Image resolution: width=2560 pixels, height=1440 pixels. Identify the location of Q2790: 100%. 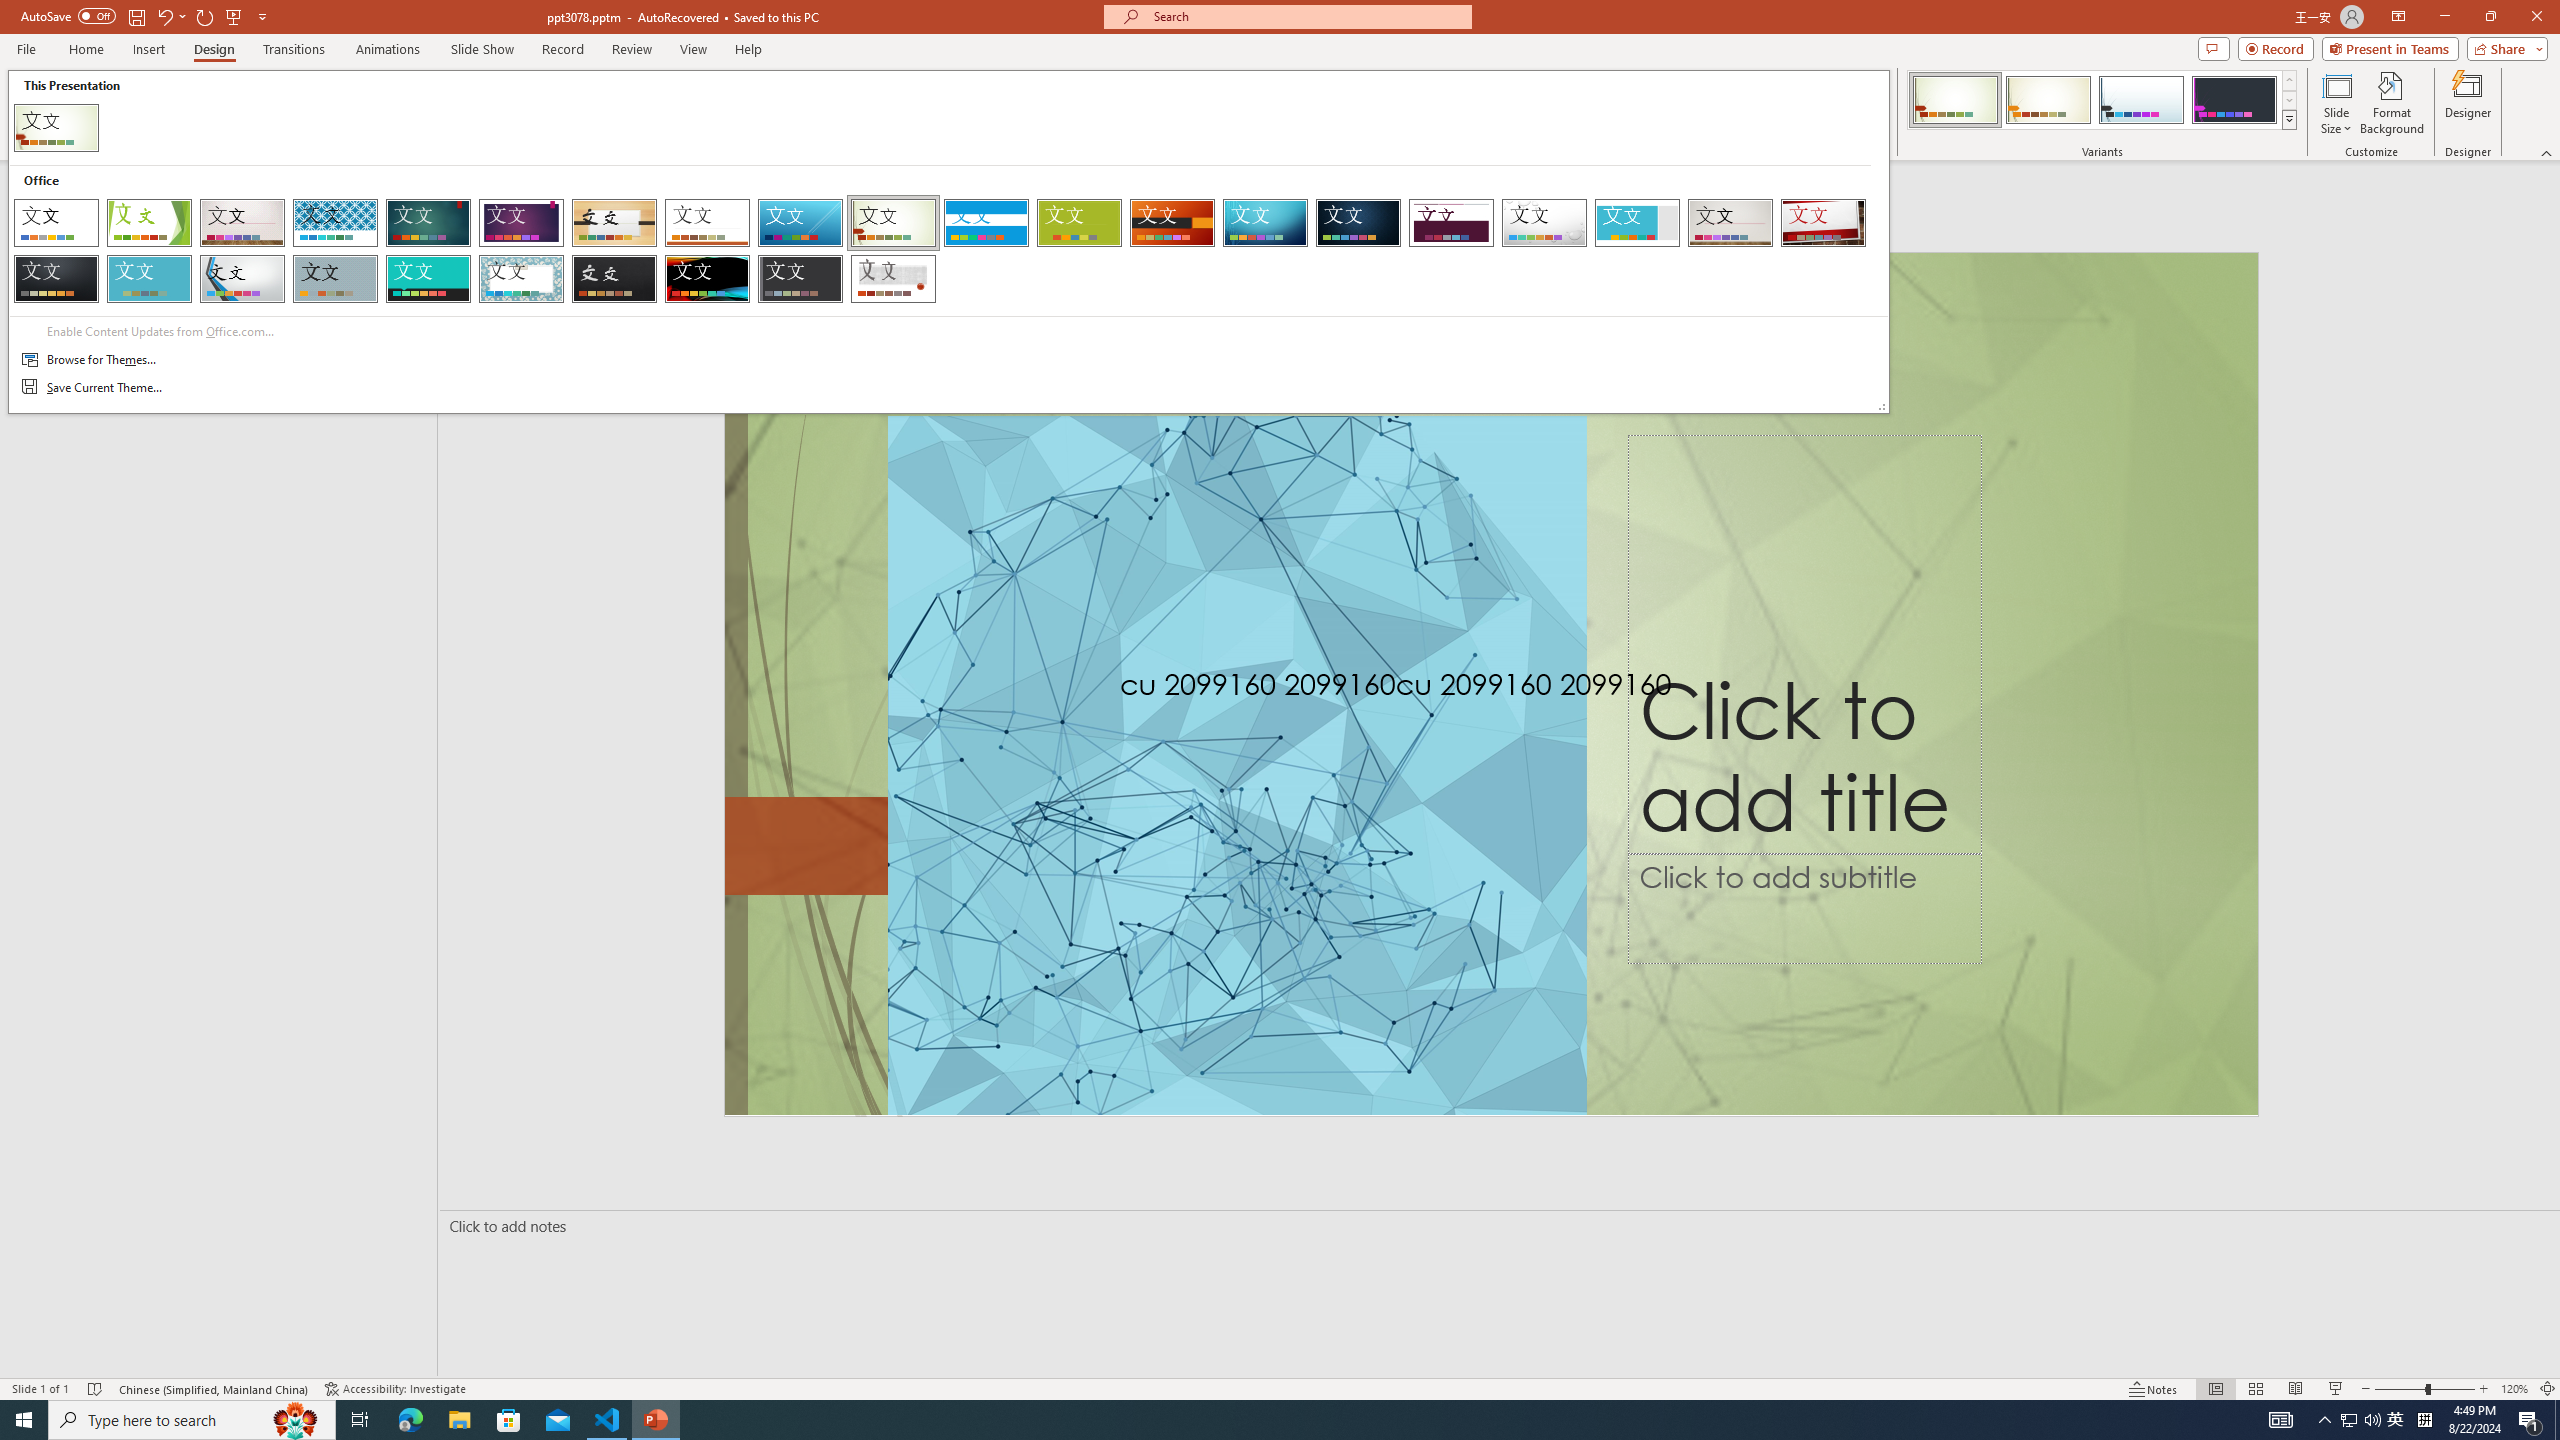
(2372, 1420).